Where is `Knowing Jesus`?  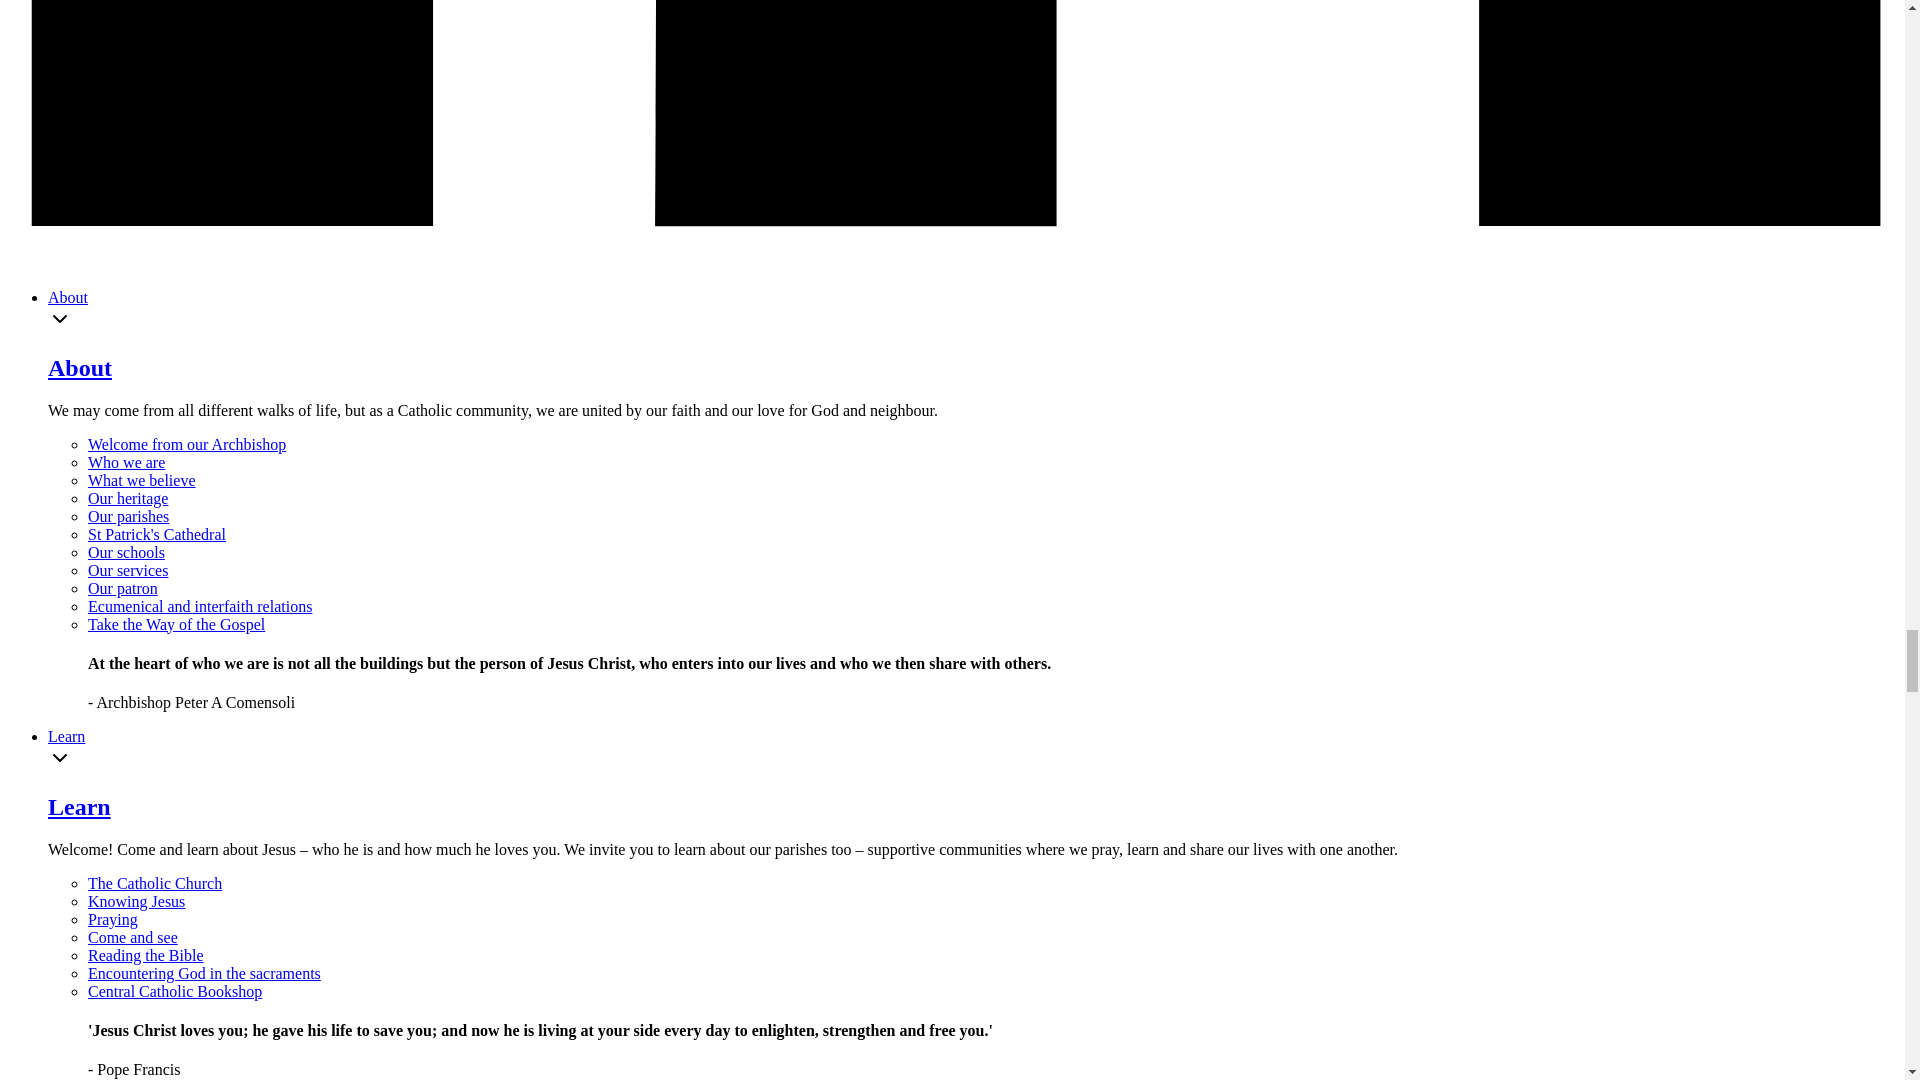
Knowing Jesus is located at coordinates (136, 902).